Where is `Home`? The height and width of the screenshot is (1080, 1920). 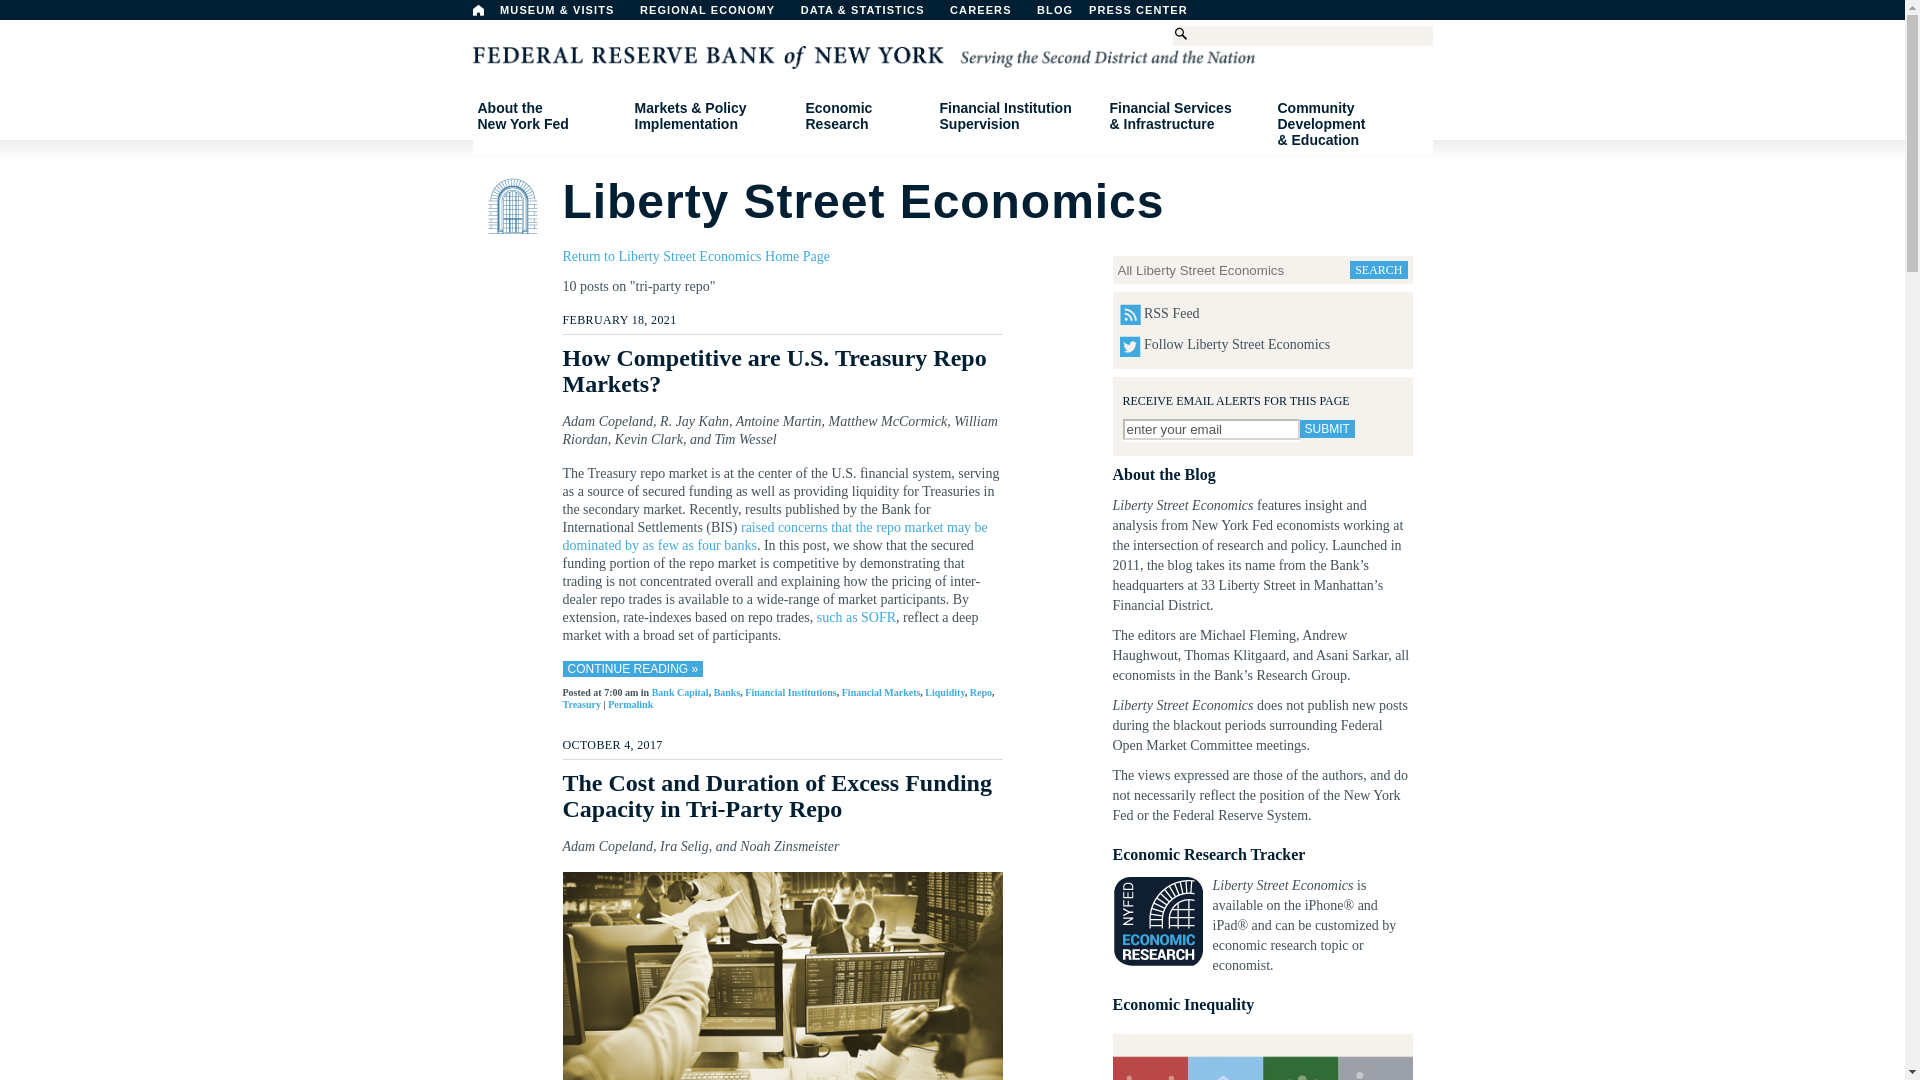
Home is located at coordinates (1210, 429).